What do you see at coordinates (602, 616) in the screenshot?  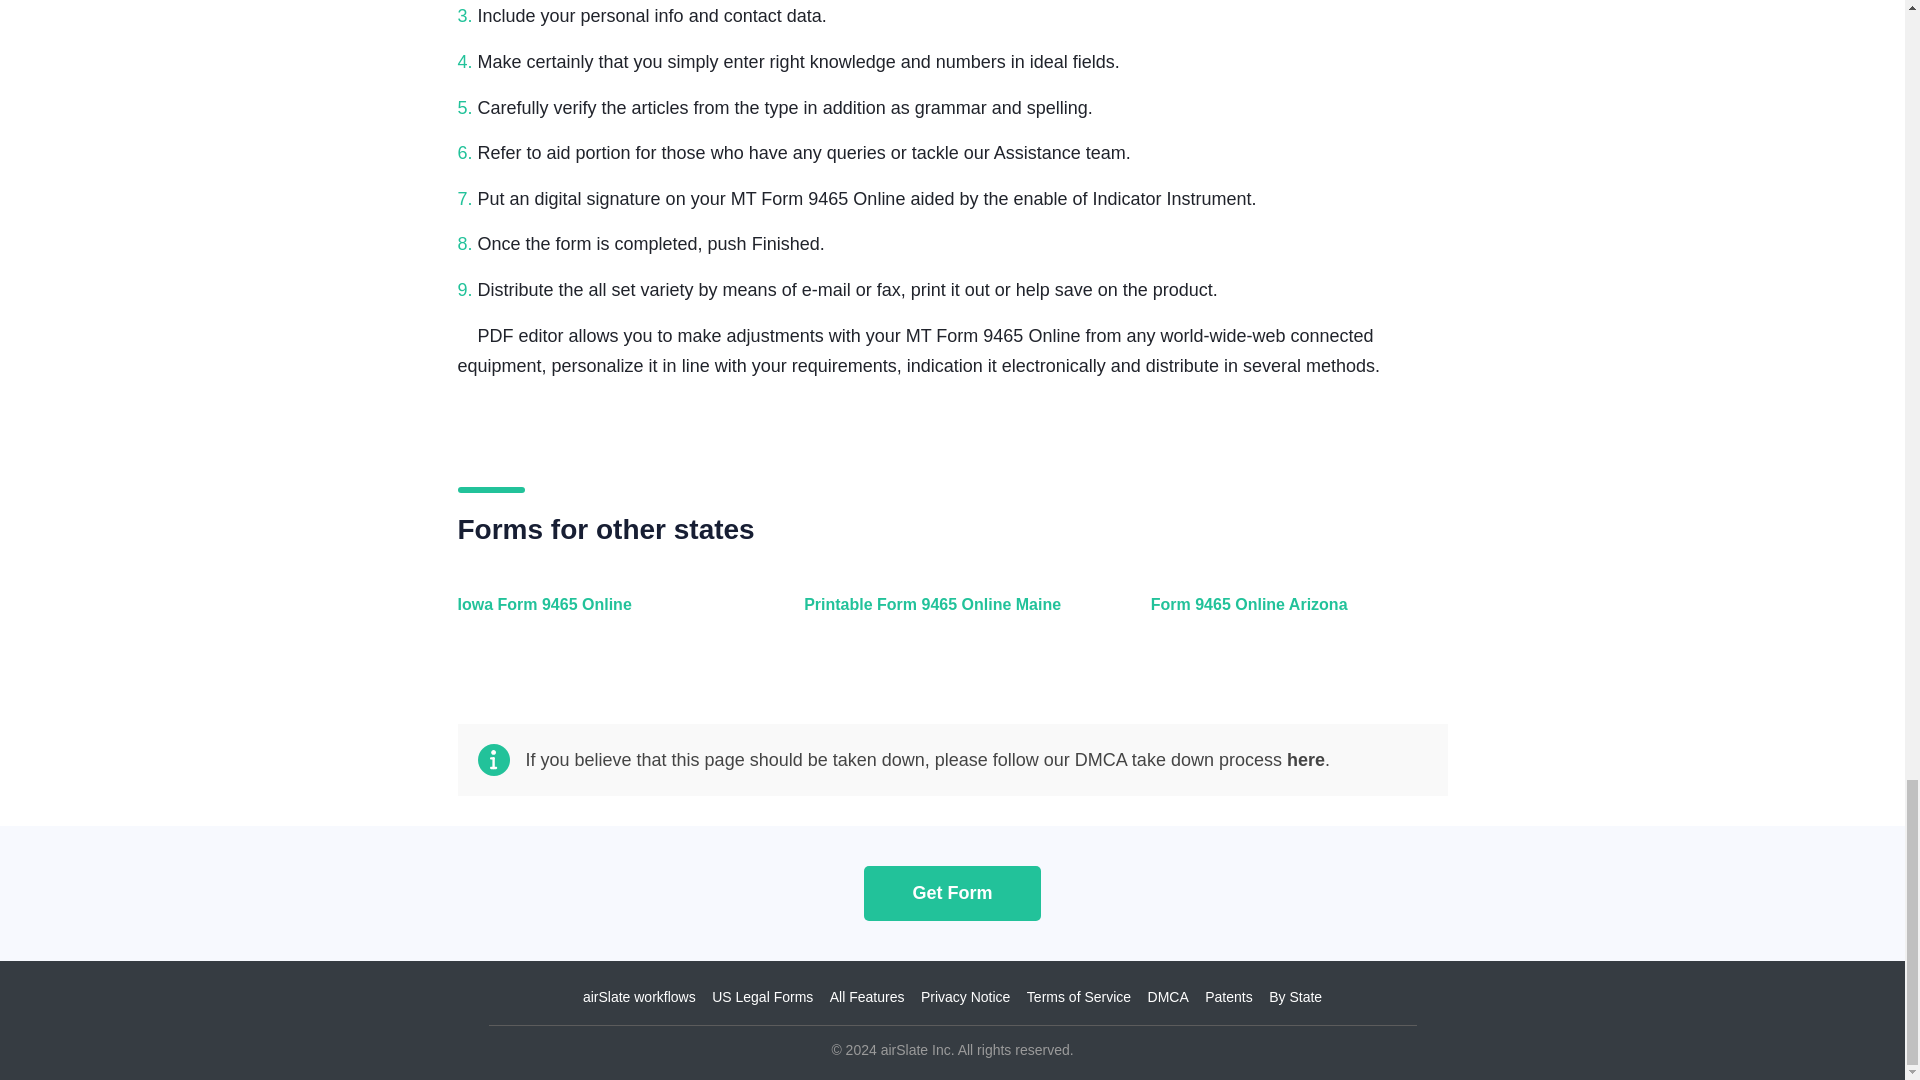 I see `Iowa Form 9465 Online` at bounding box center [602, 616].